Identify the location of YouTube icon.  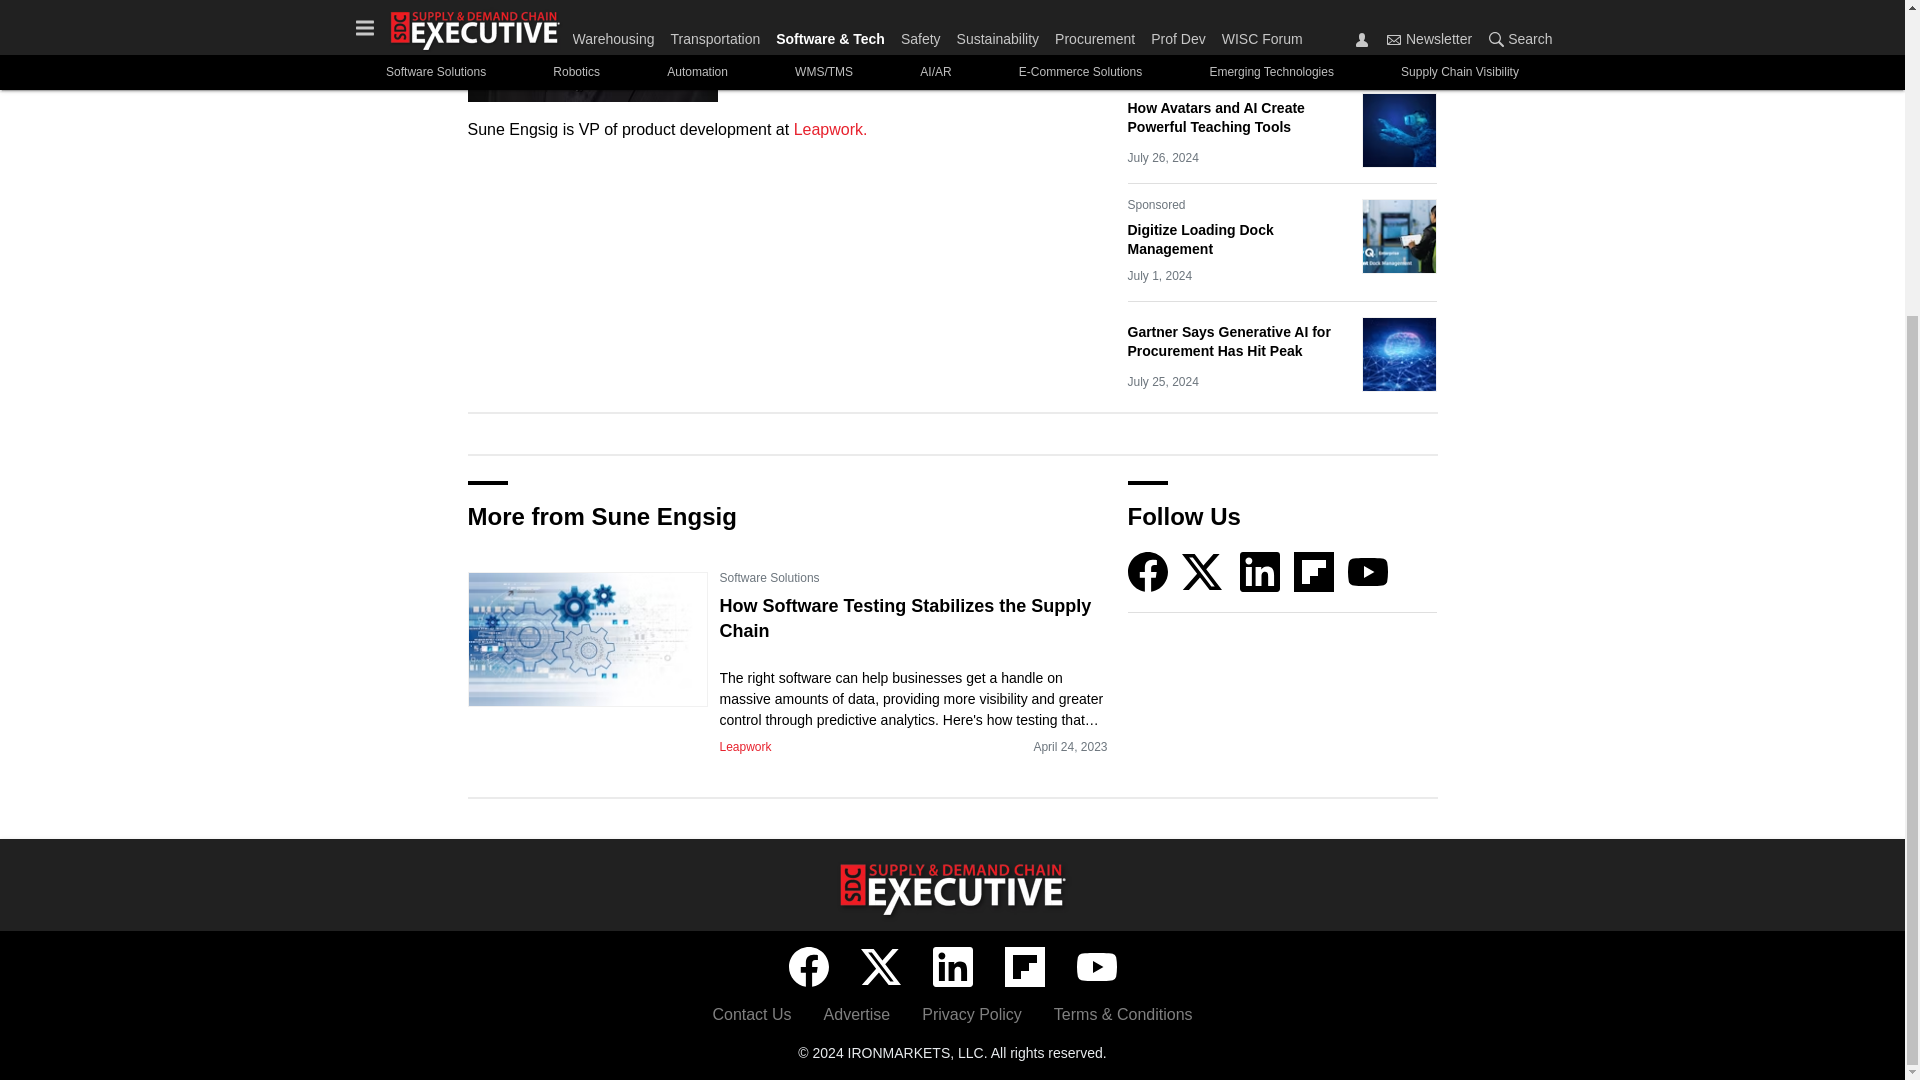
(1095, 967).